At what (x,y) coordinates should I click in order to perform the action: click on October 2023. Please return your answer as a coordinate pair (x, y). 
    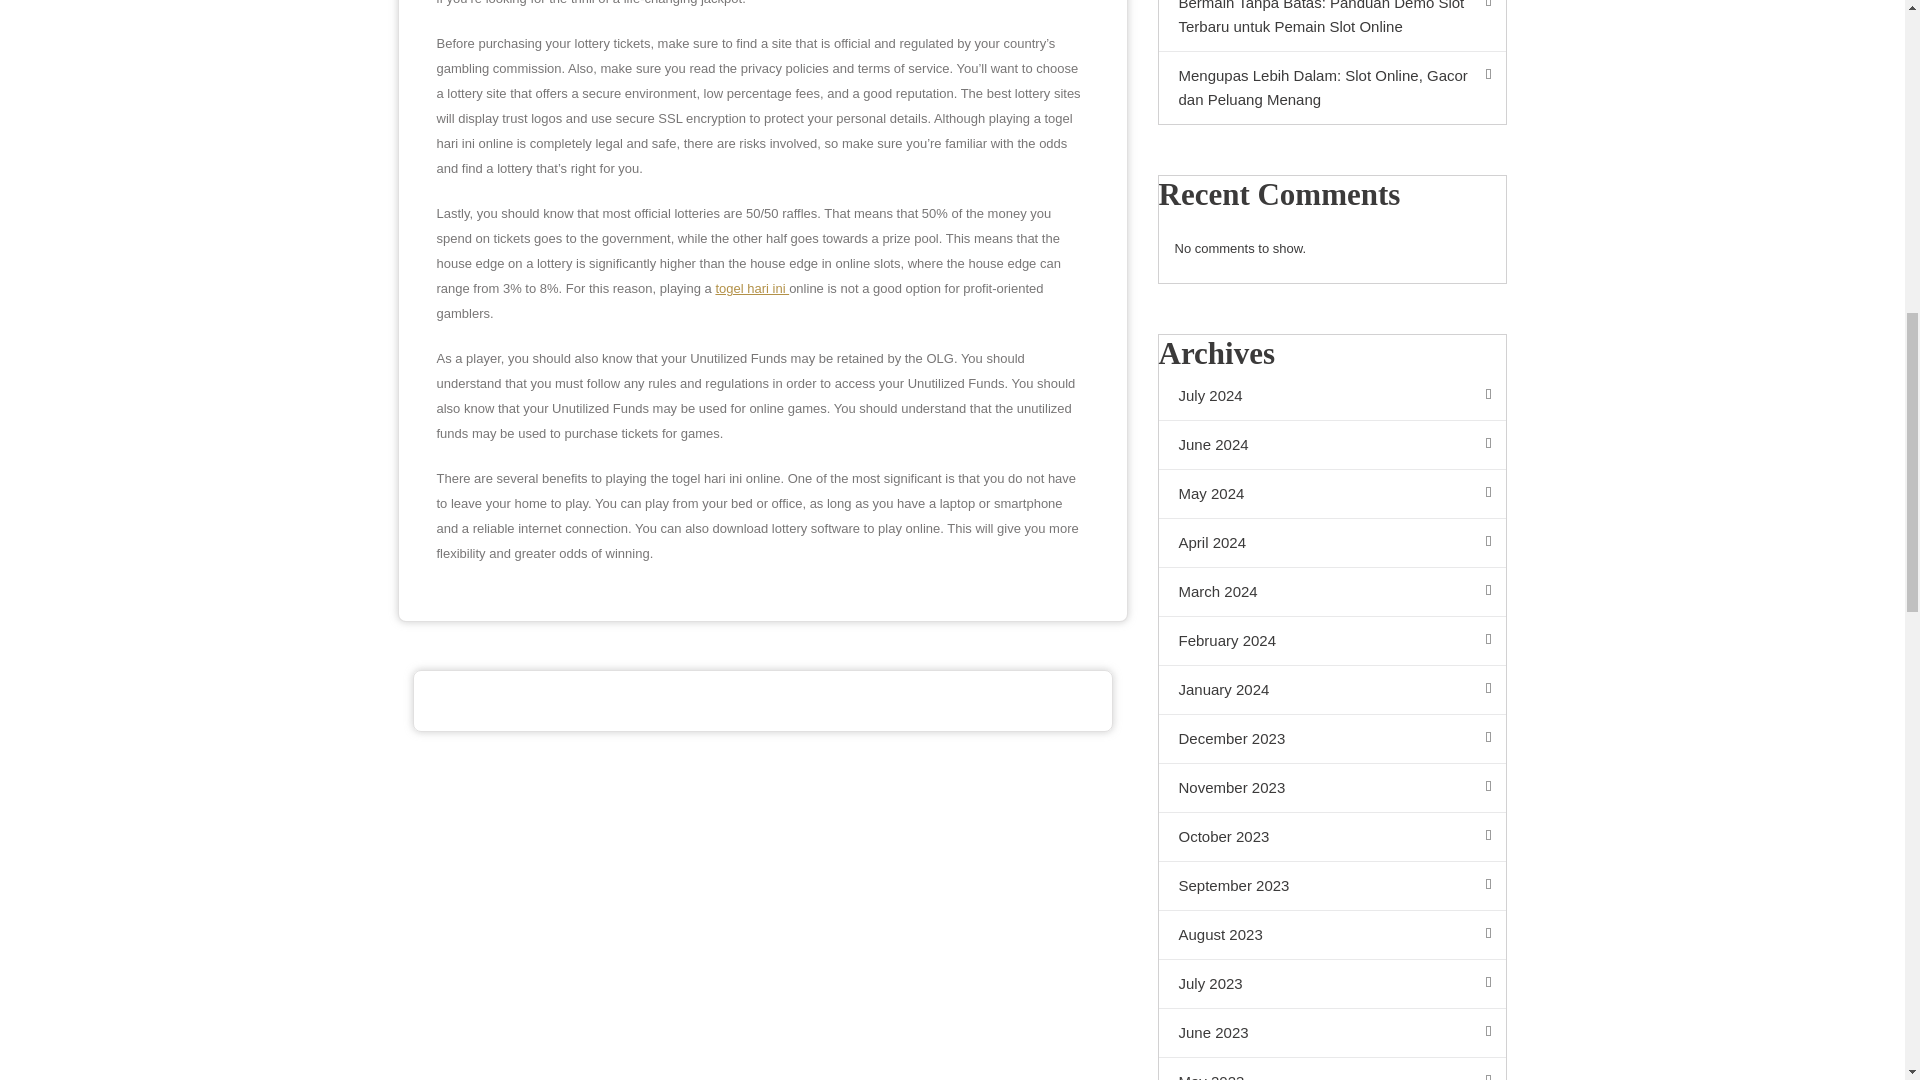
    Looking at the image, I should click on (1331, 837).